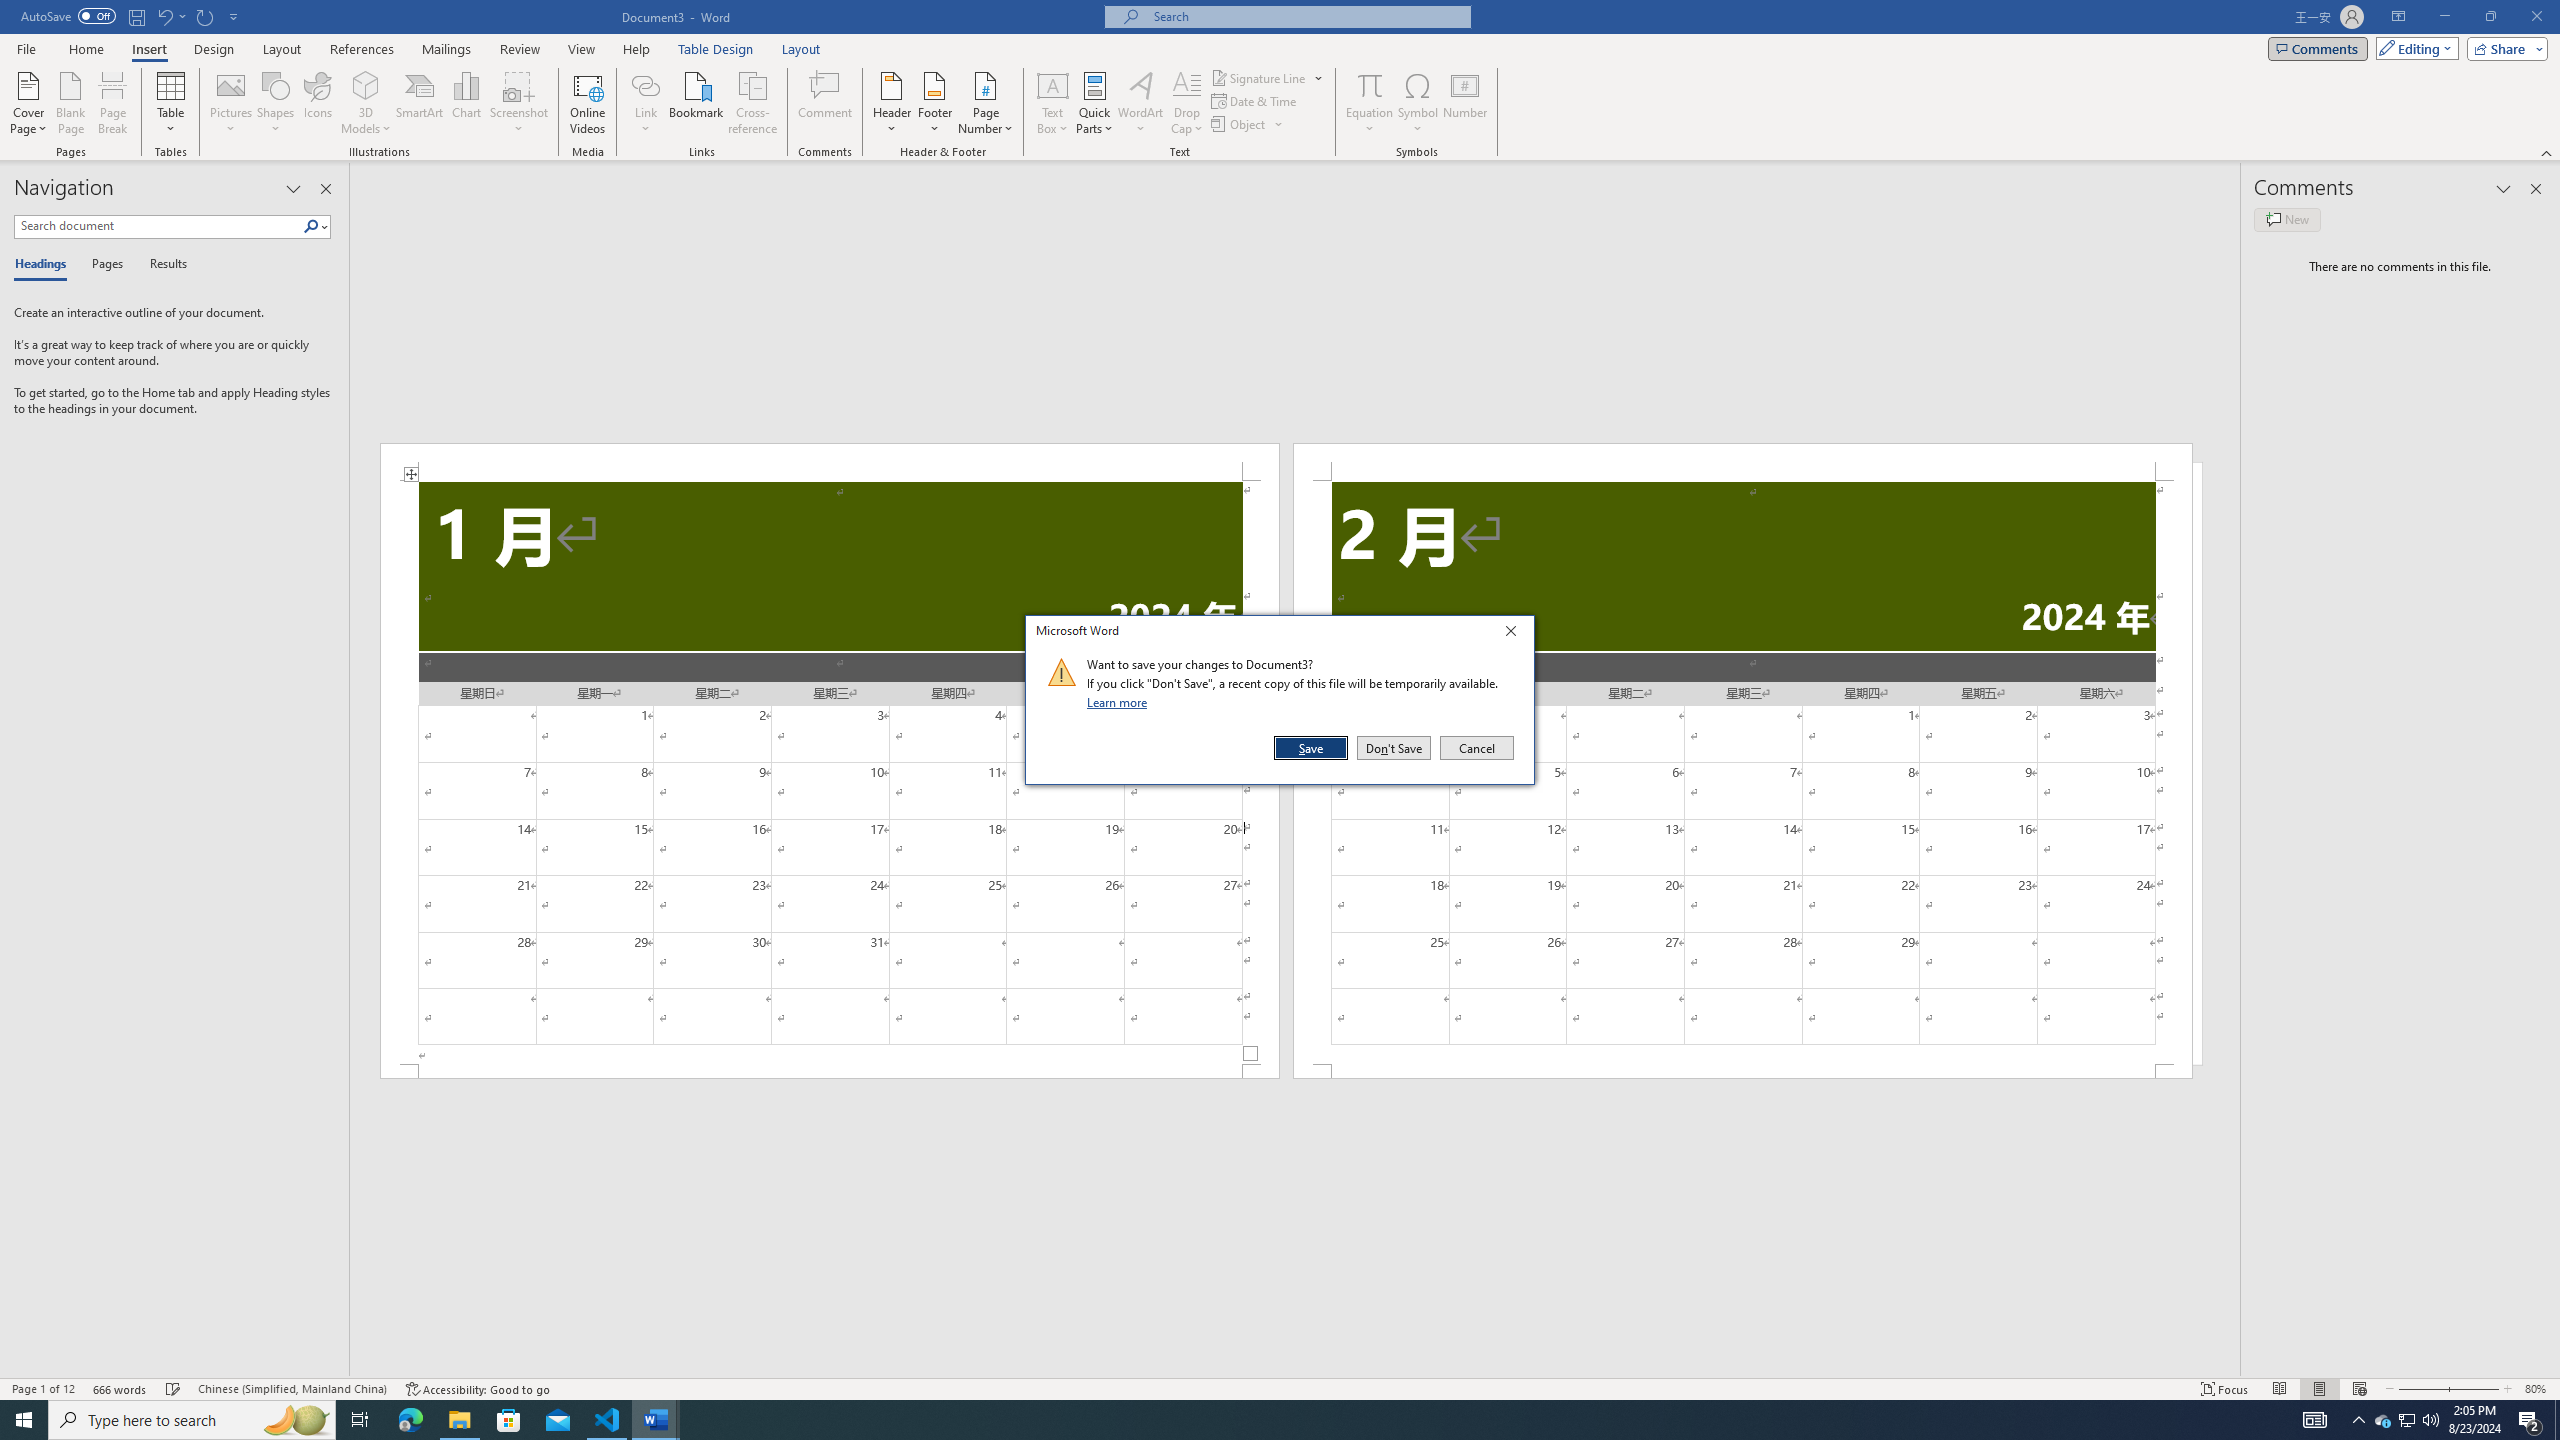 This screenshot has width=2560, height=1440. What do you see at coordinates (2414, 48) in the screenshot?
I see `Mode` at bounding box center [2414, 48].